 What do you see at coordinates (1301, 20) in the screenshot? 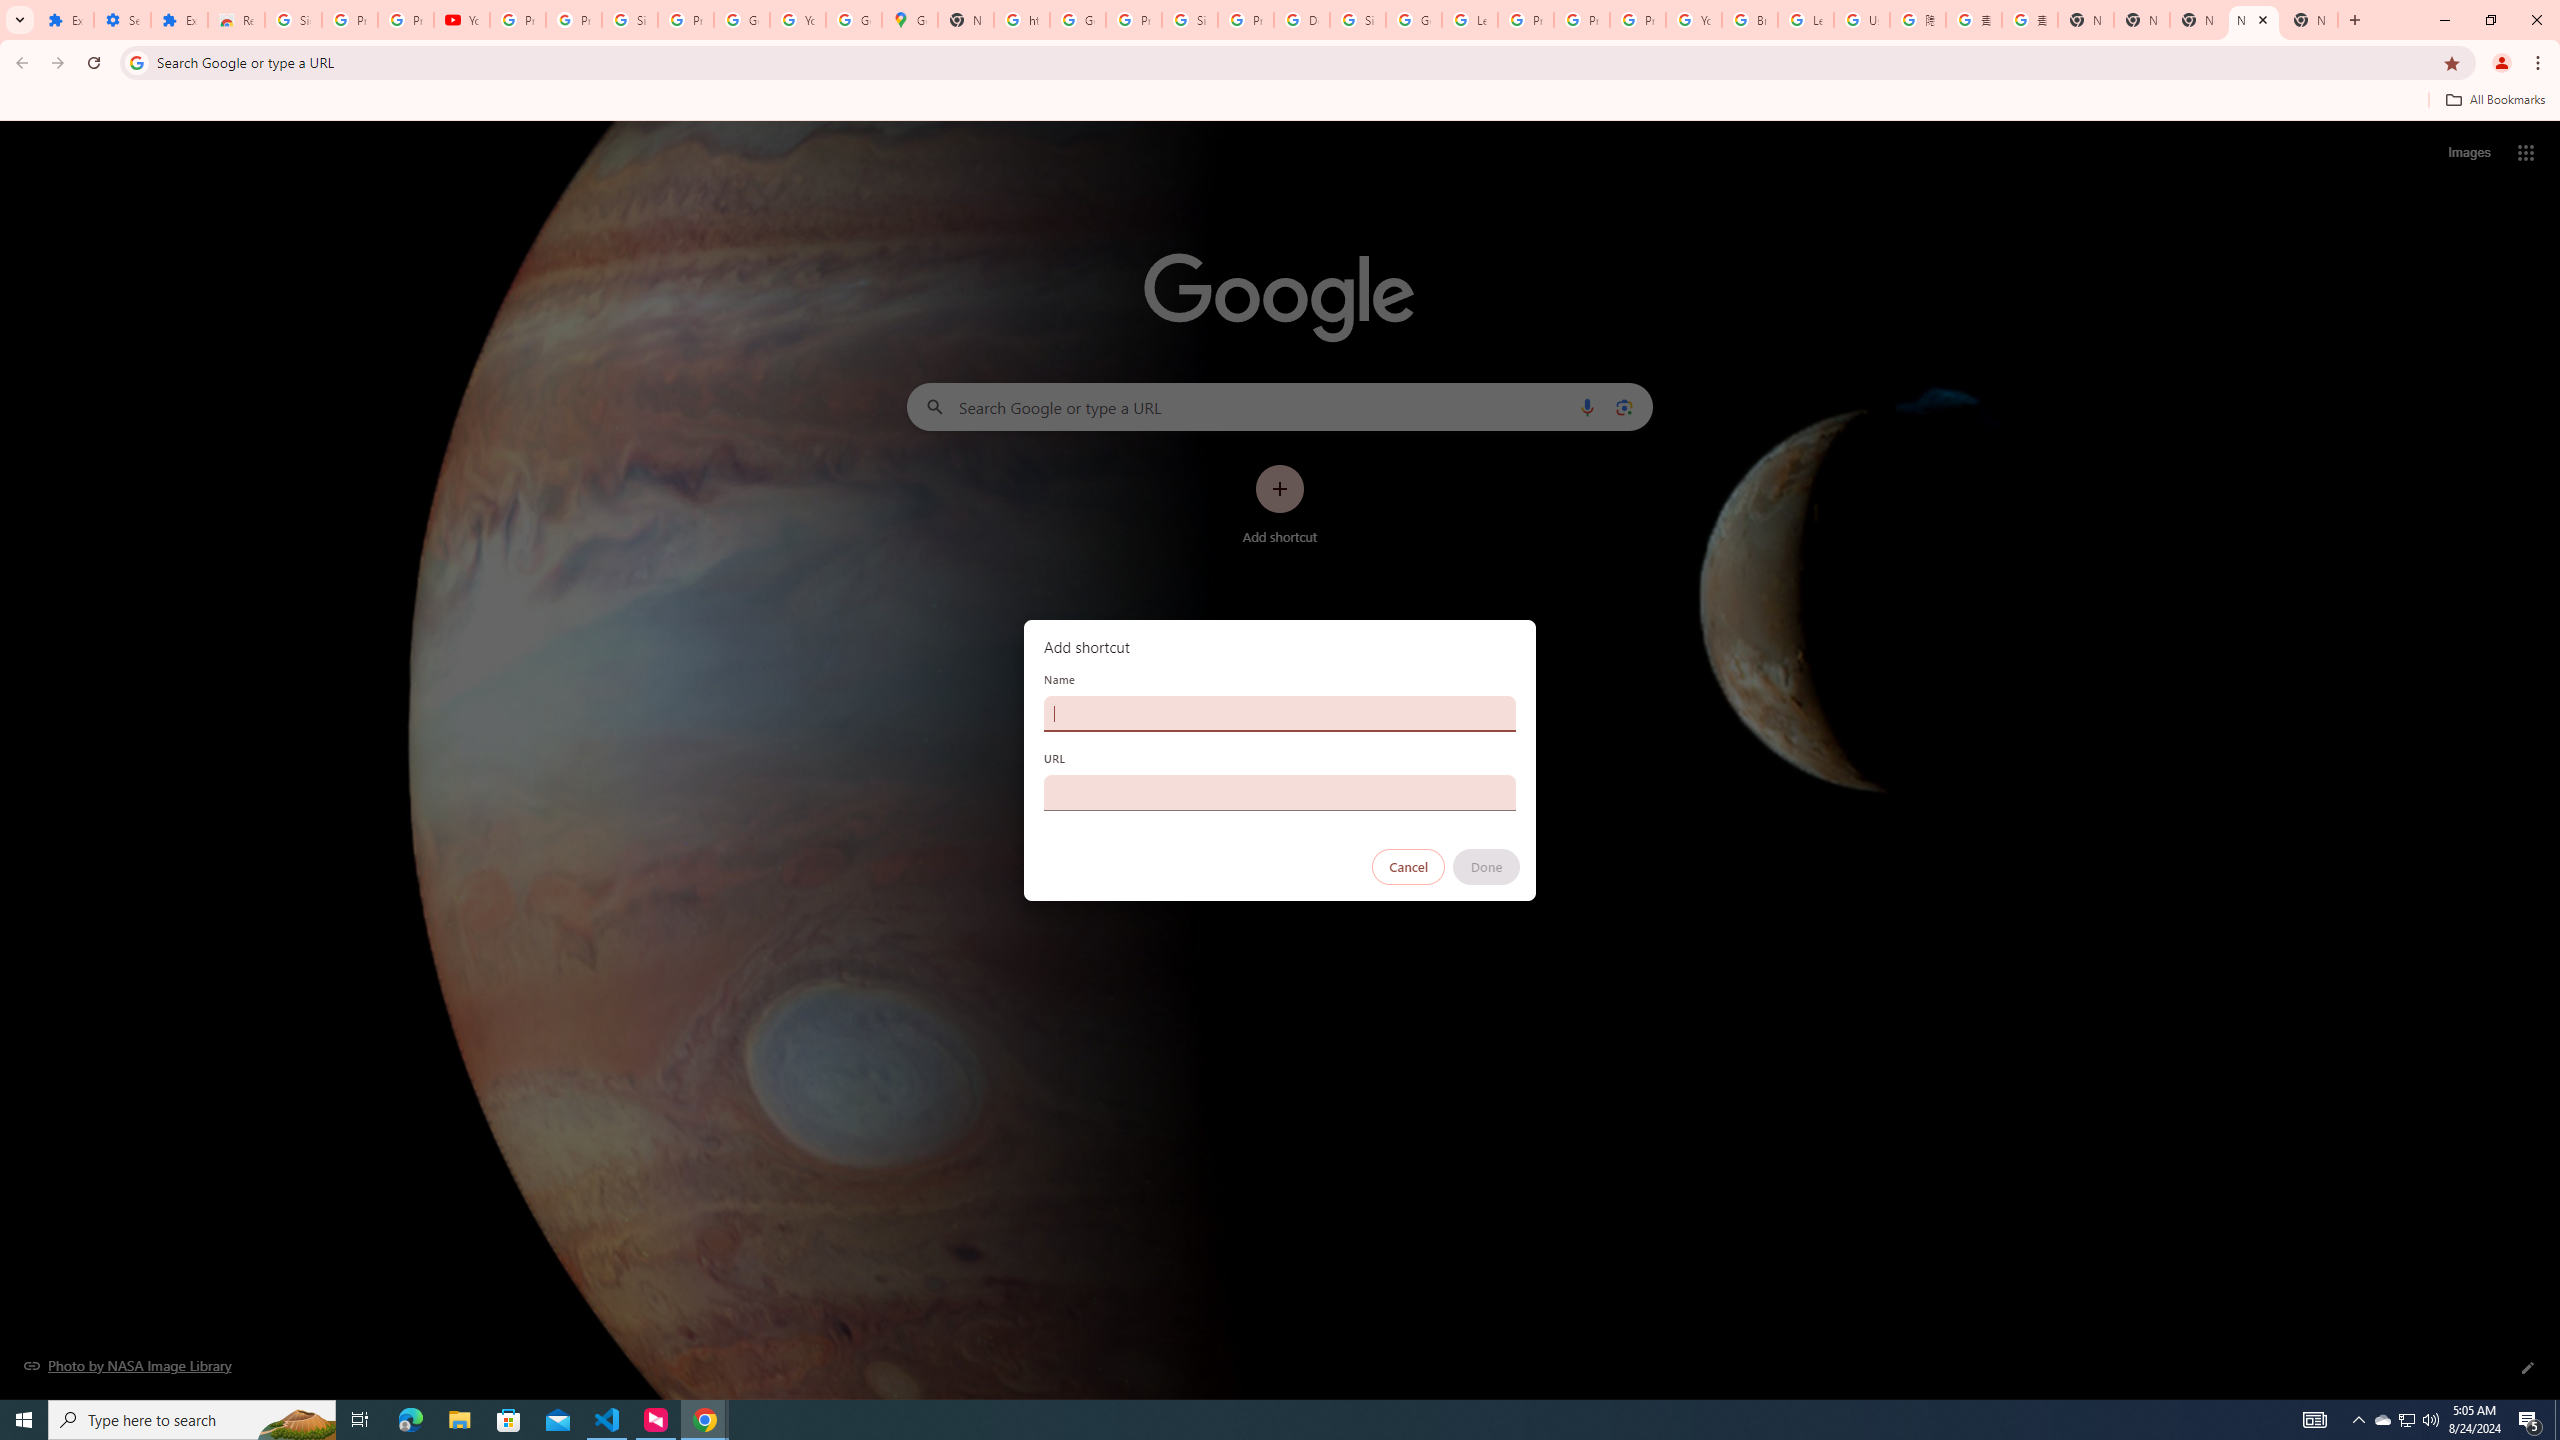
I see `Delete specific Google services or your Google Account` at bounding box center [1301, 20].